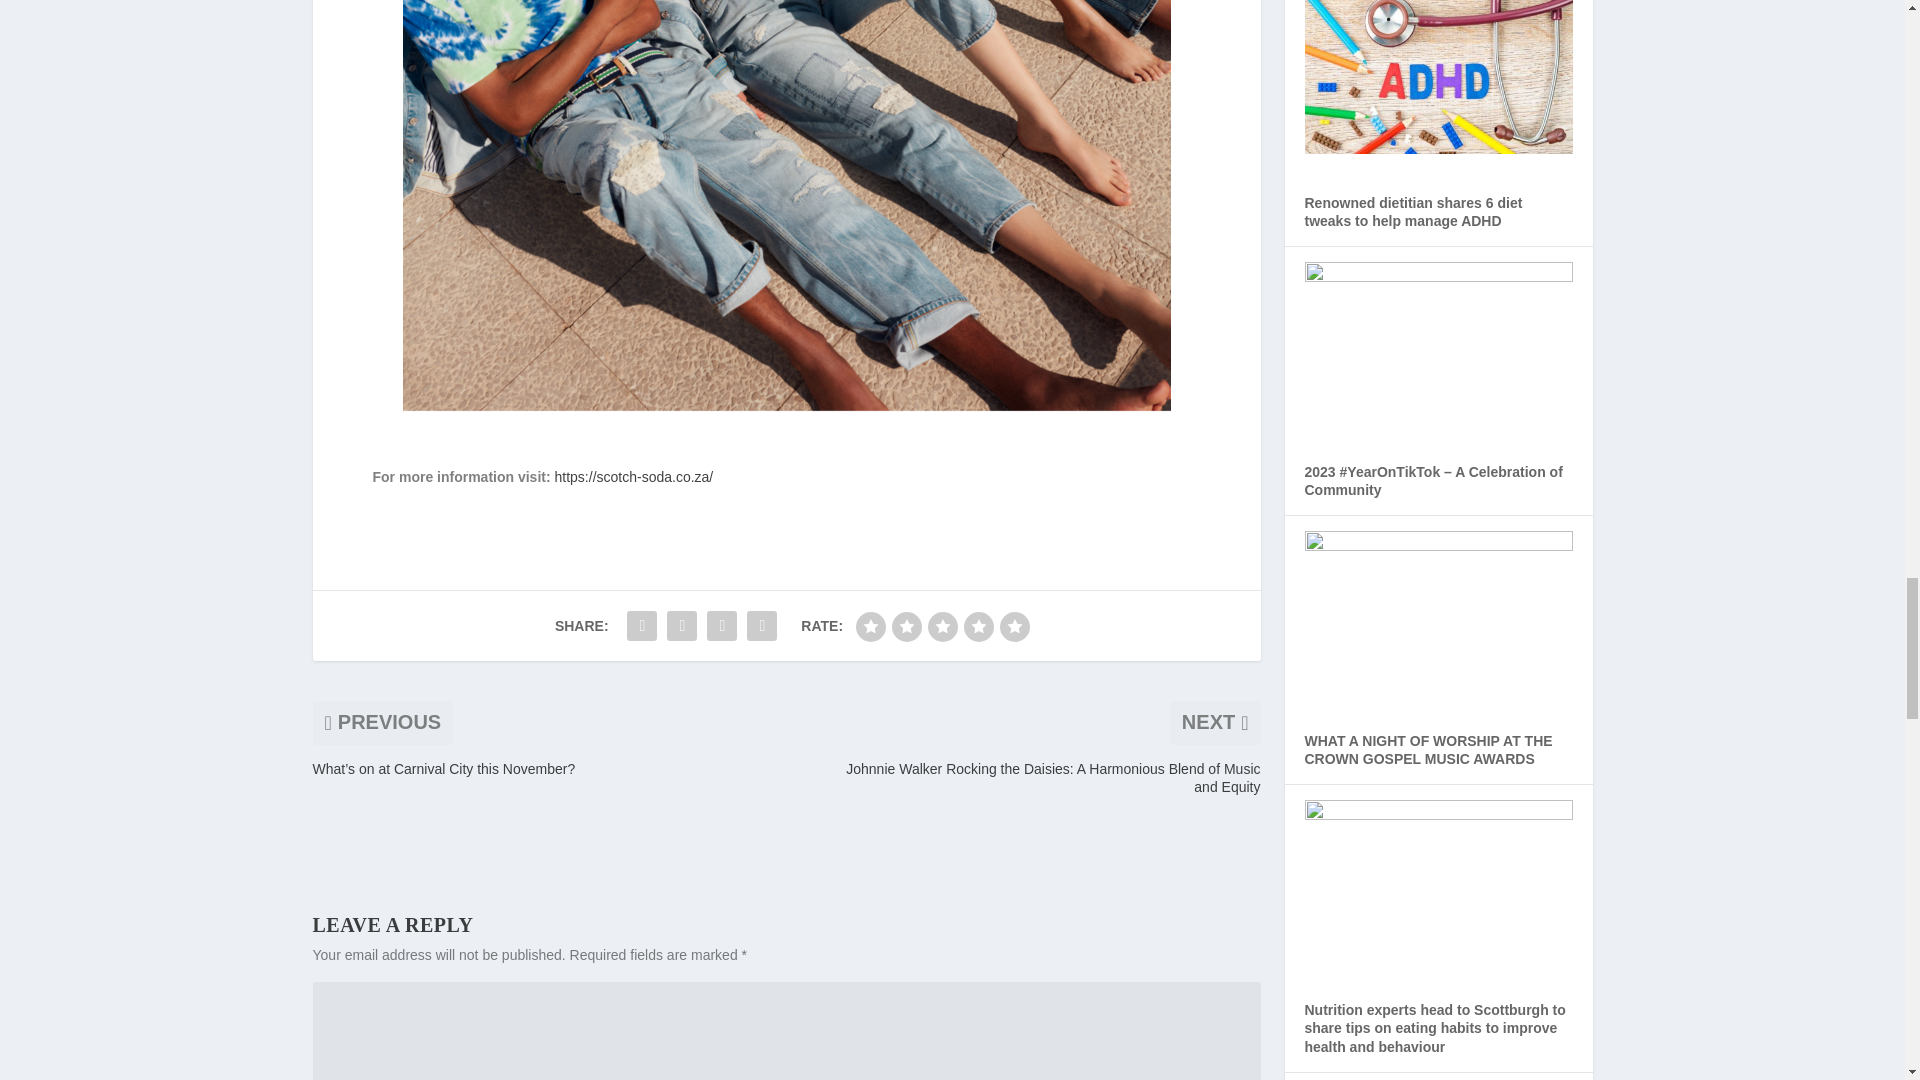 The height and width of the screenshot is (1080, 1920). What do you see at coordinates (1014, 626) in the screenshot?
I see `gorgeous` at bounding box center [1014, 626].